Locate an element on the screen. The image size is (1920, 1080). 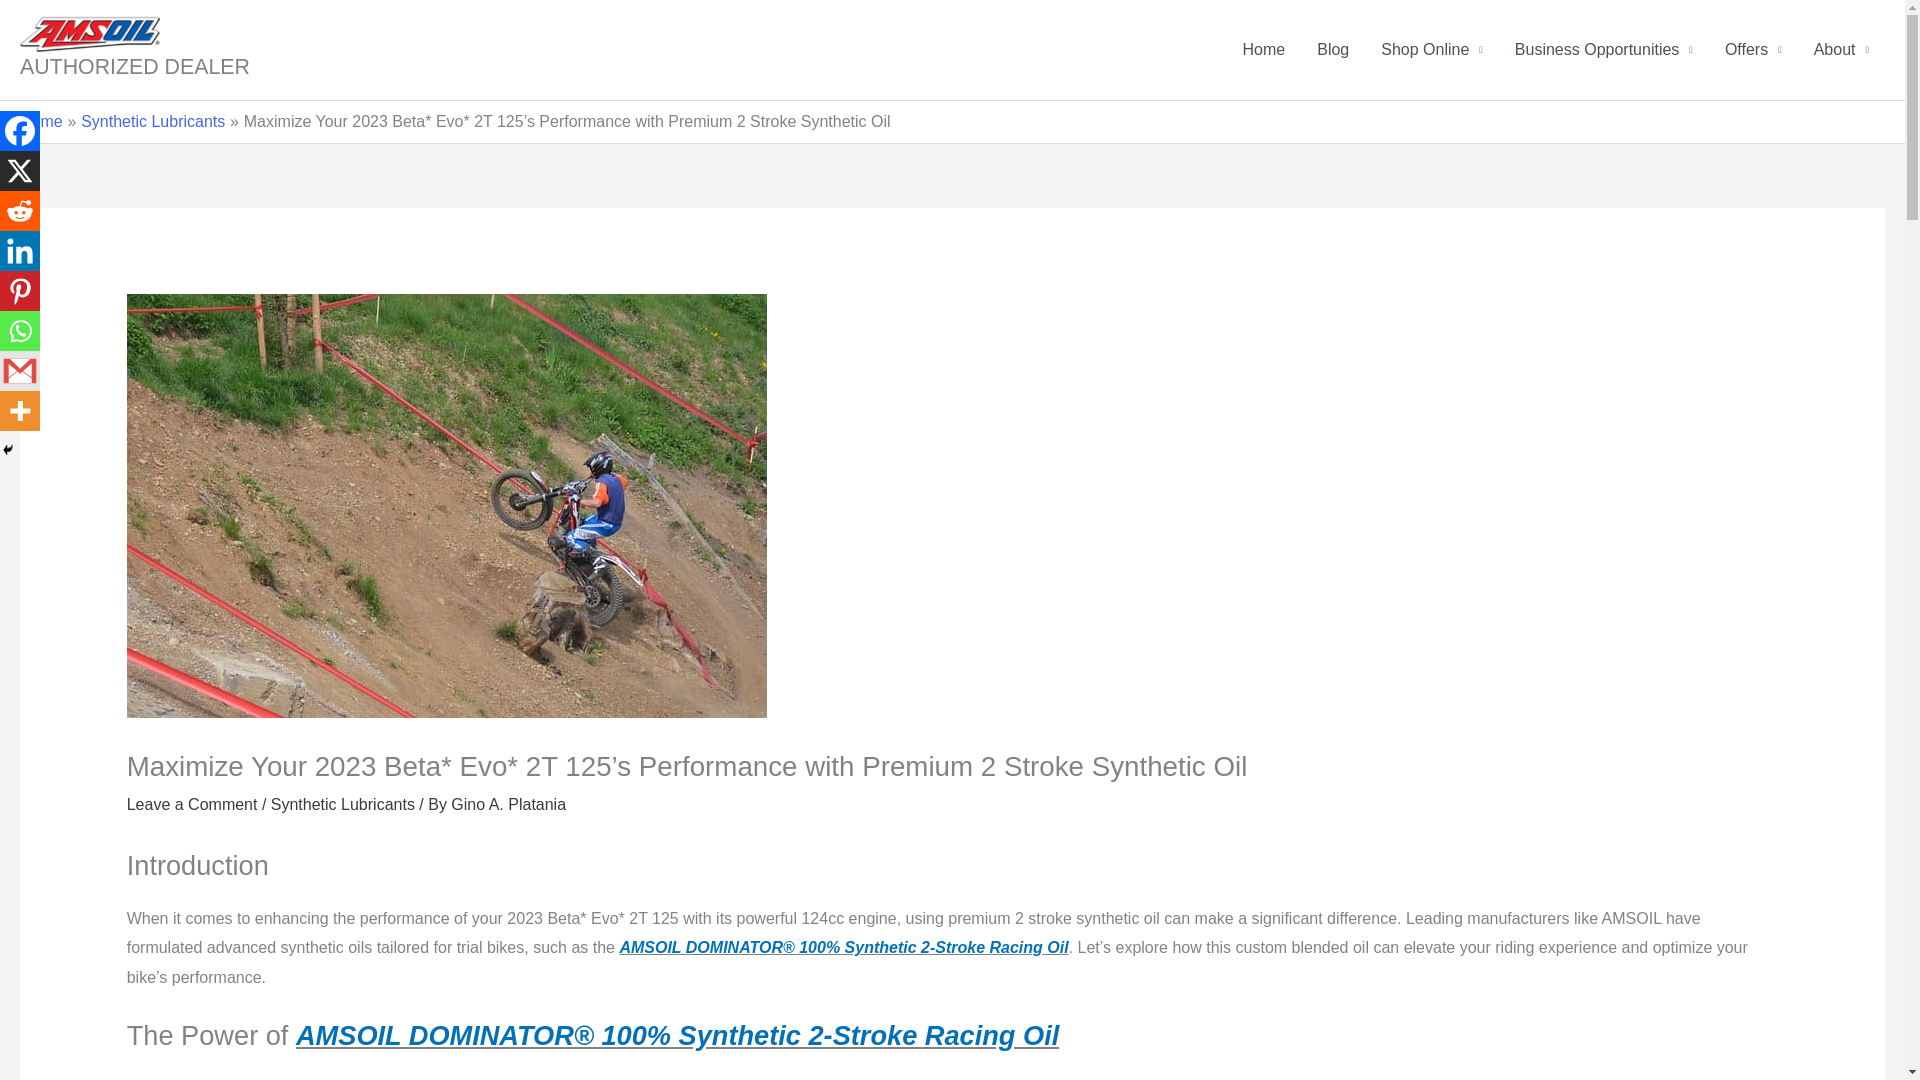
View all posts by Gino A. Platania is located at coordinates (508, 804).